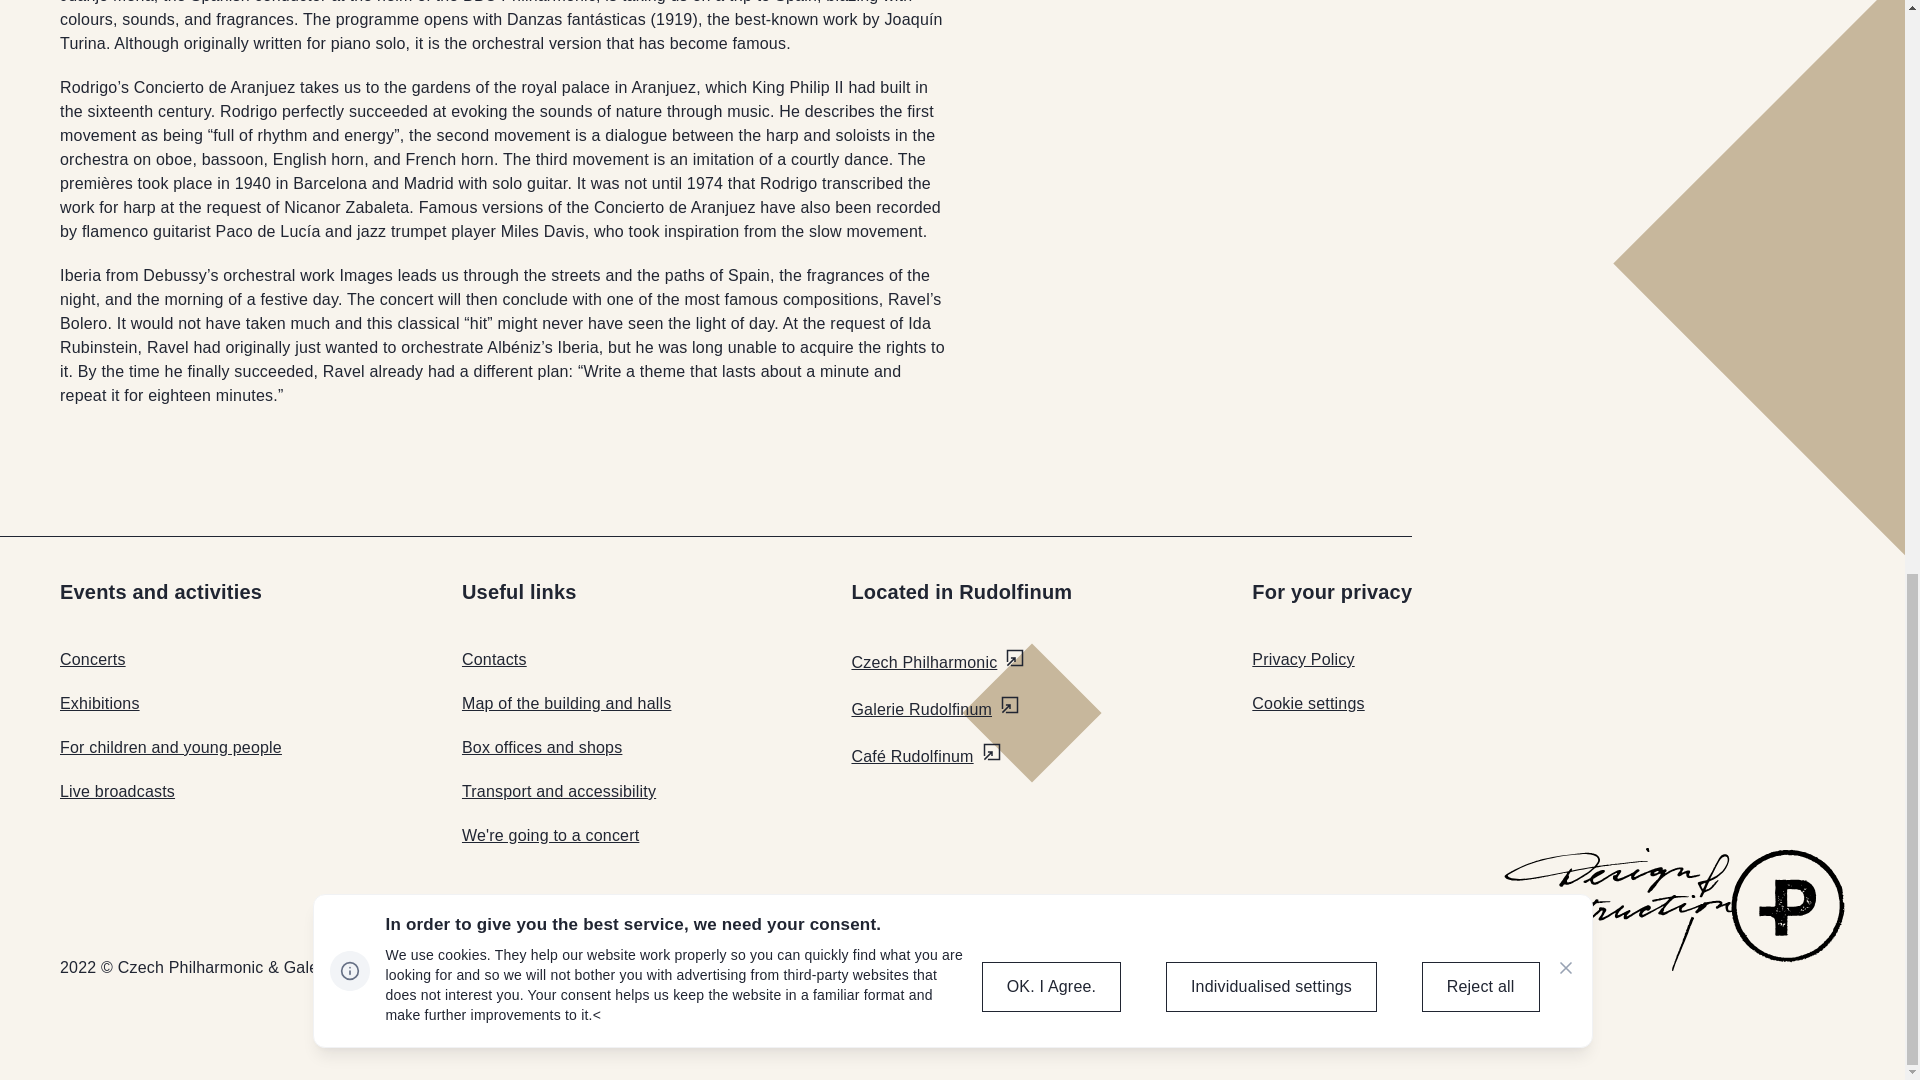 The image size is (1920, 1080). Describe the element at coordinates (567, 703) in the screenshot. I see `Map of the building and halls` at that location.